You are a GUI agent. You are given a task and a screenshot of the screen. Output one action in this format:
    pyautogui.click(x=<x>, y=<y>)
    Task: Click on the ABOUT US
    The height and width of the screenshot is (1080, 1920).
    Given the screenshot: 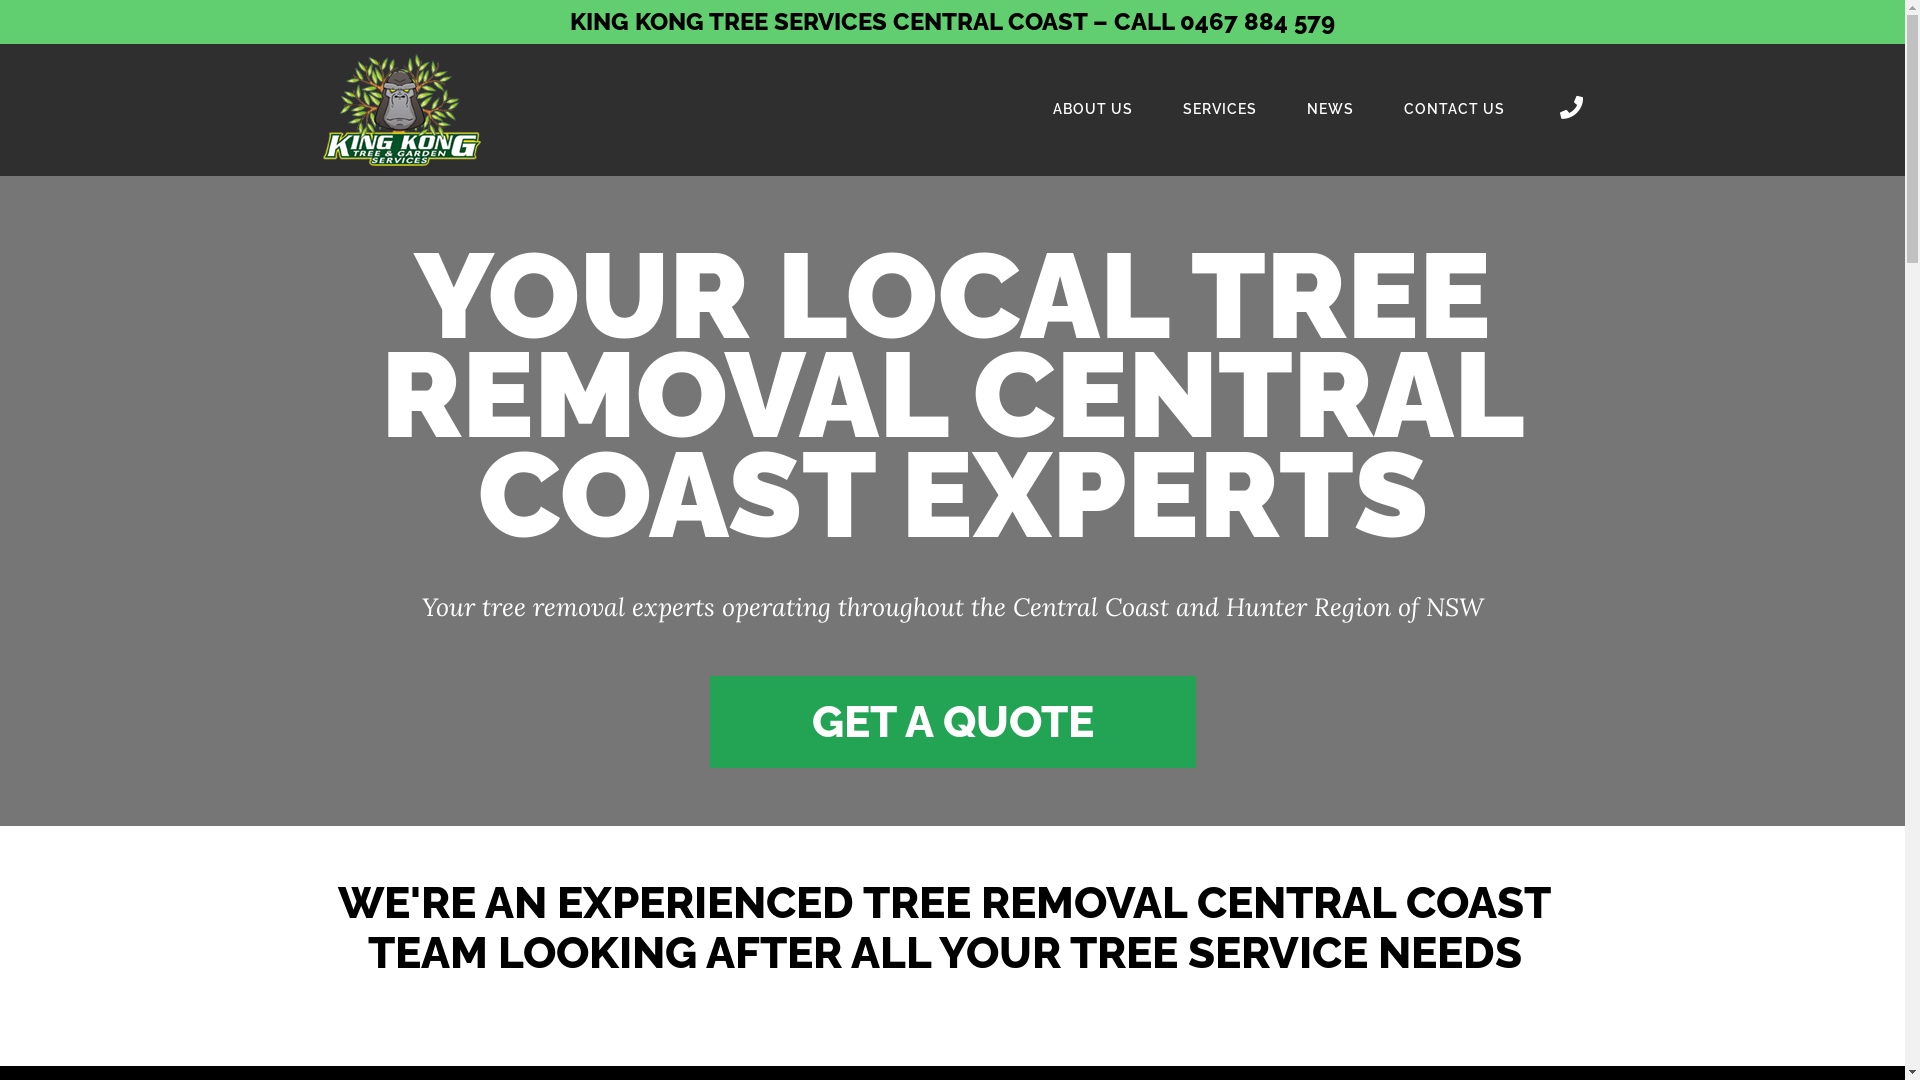 What is the action you would take?
    pyautogui.click(x=1093, y=110)
    